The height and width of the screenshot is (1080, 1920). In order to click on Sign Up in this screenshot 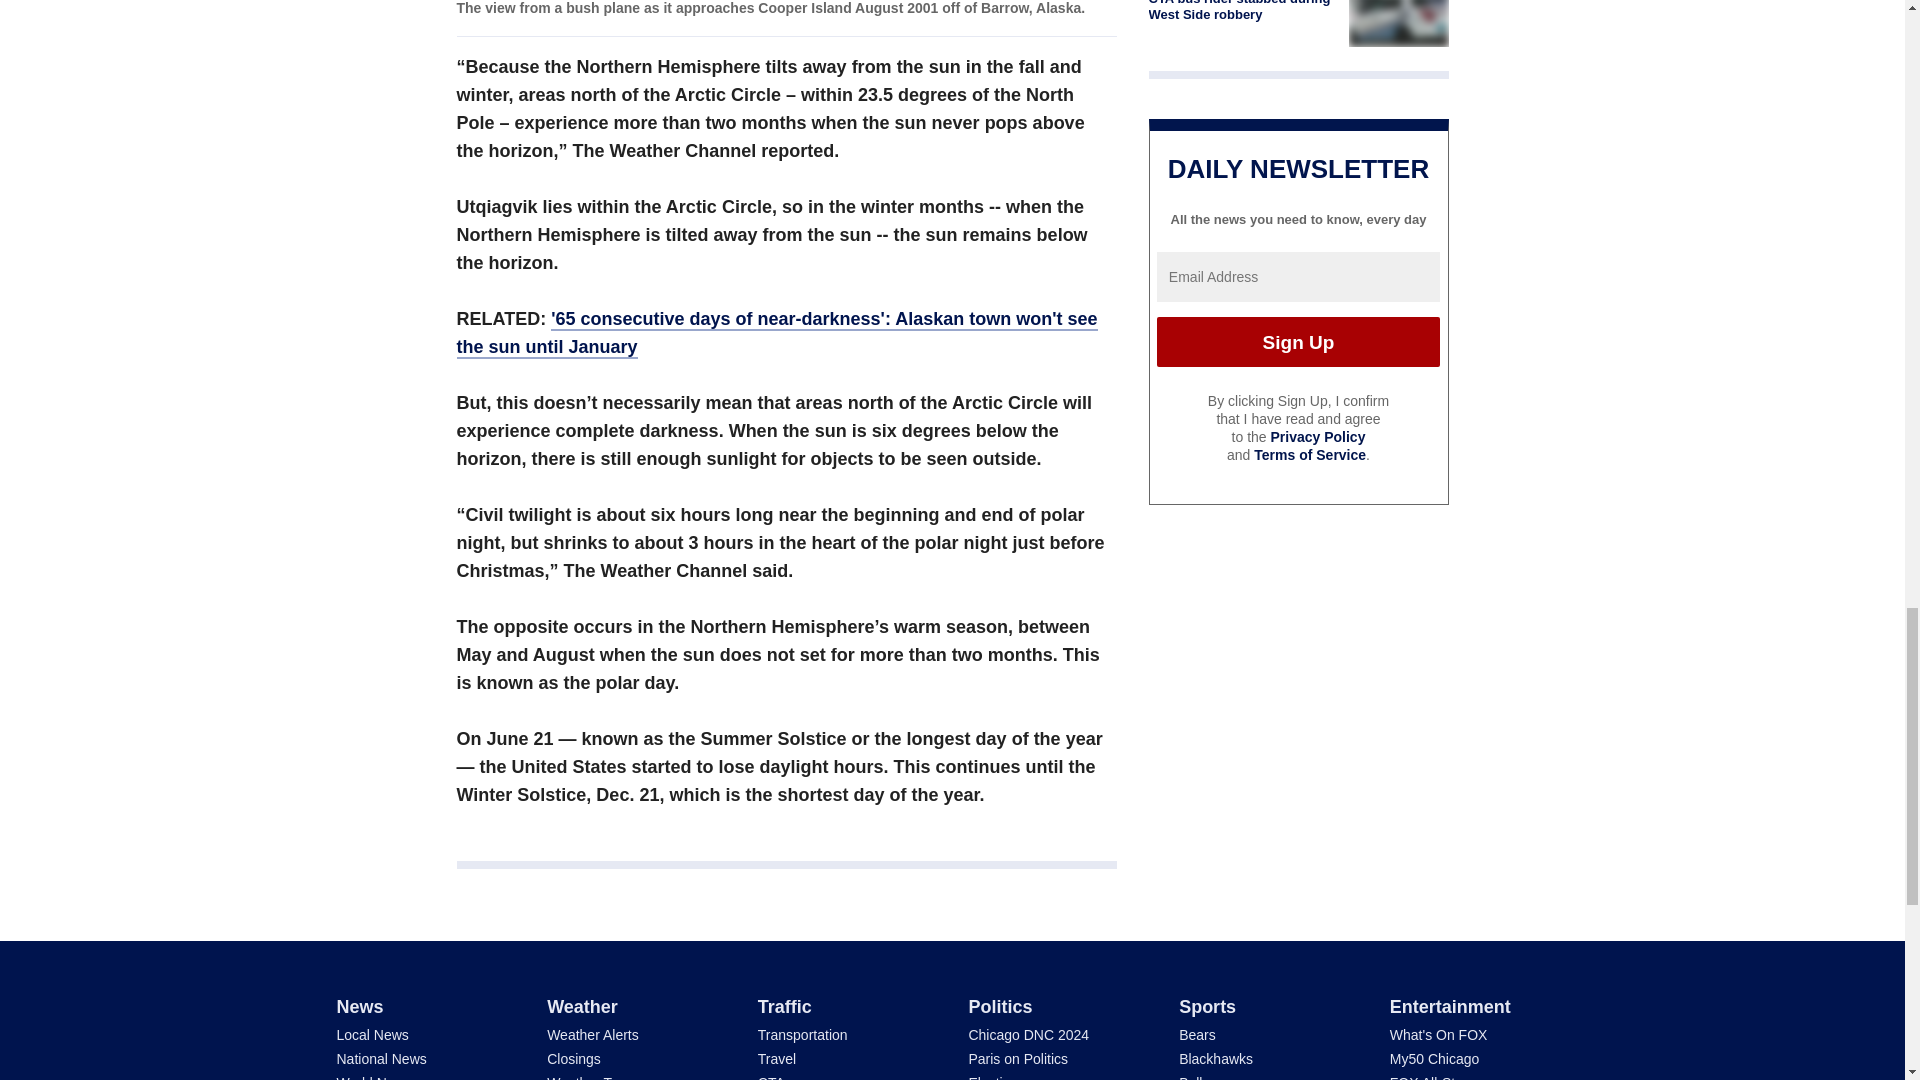, I will do `click(1298, 342)`.